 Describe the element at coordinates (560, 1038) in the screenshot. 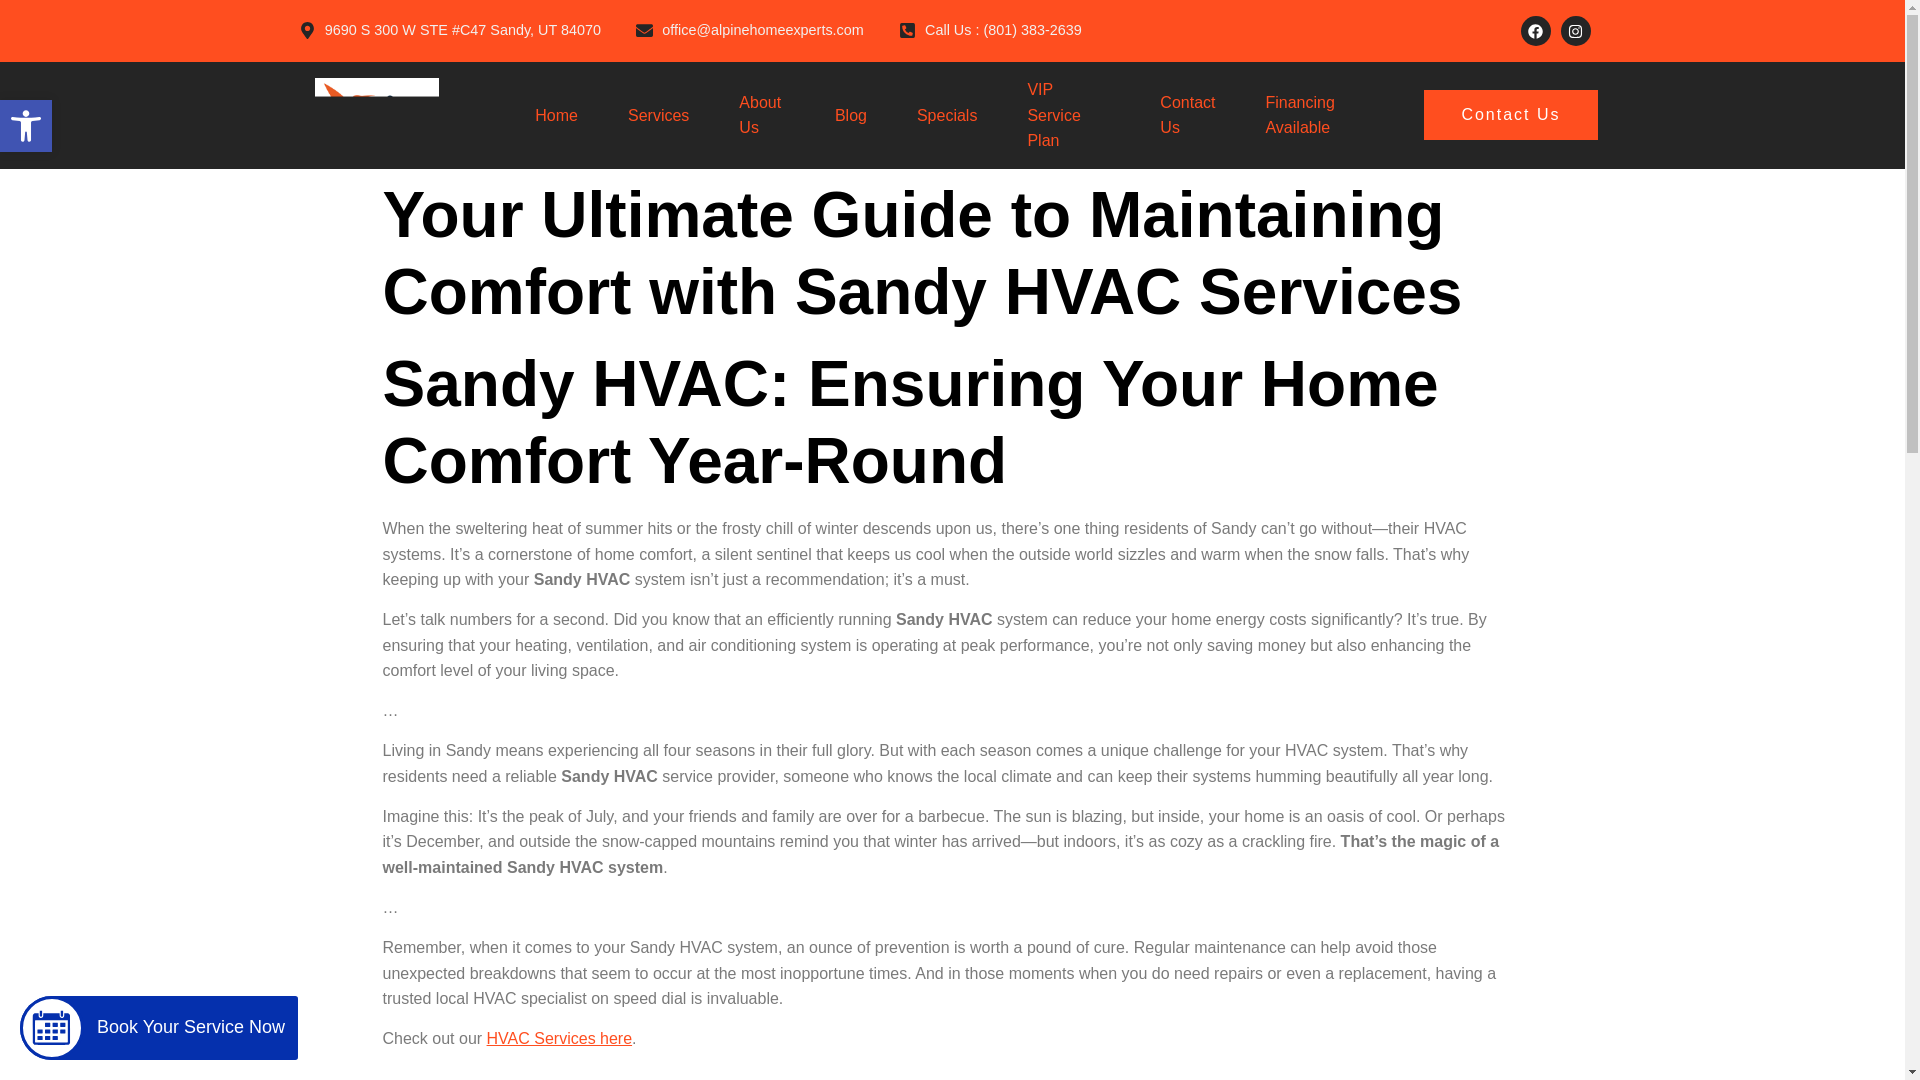

I see `Our Services` at that location.